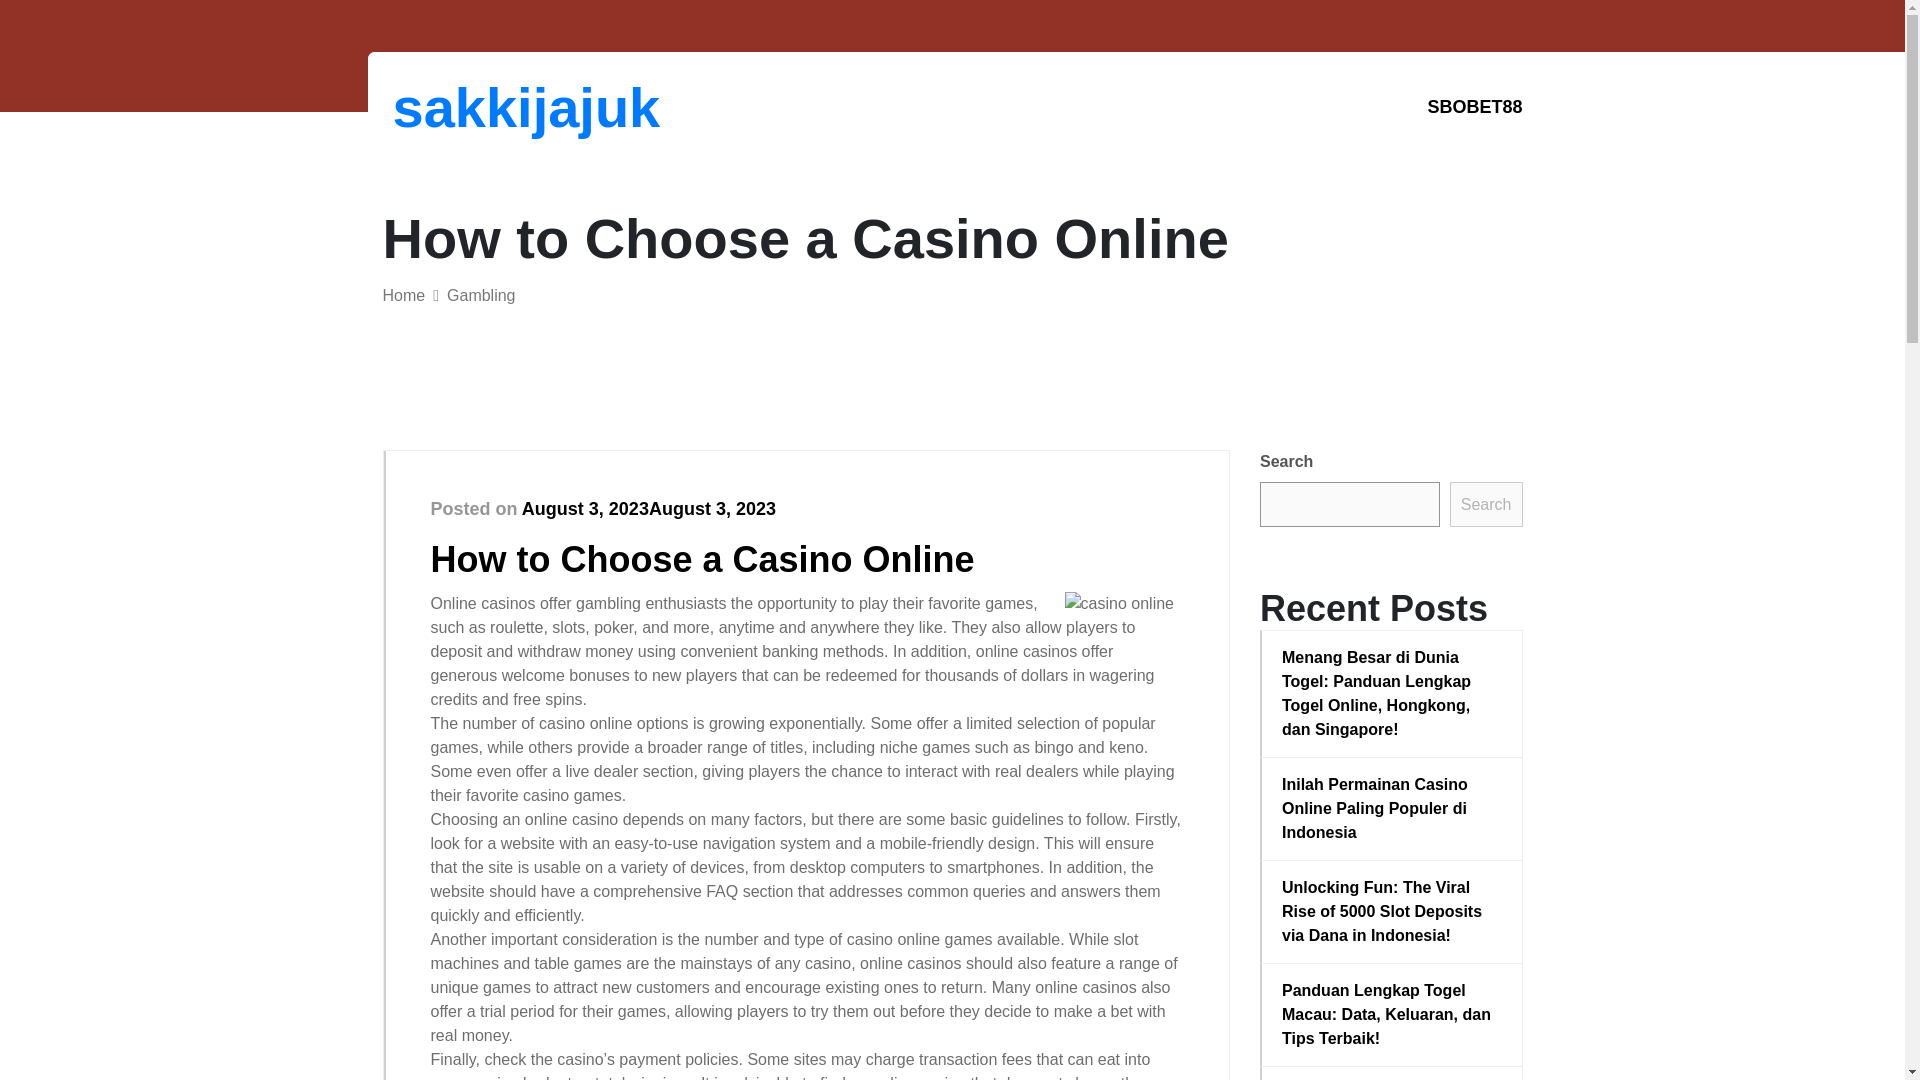 This screenshot has width=1920, height=1080. I want to click on SBOBET88, so click(1474, 107).